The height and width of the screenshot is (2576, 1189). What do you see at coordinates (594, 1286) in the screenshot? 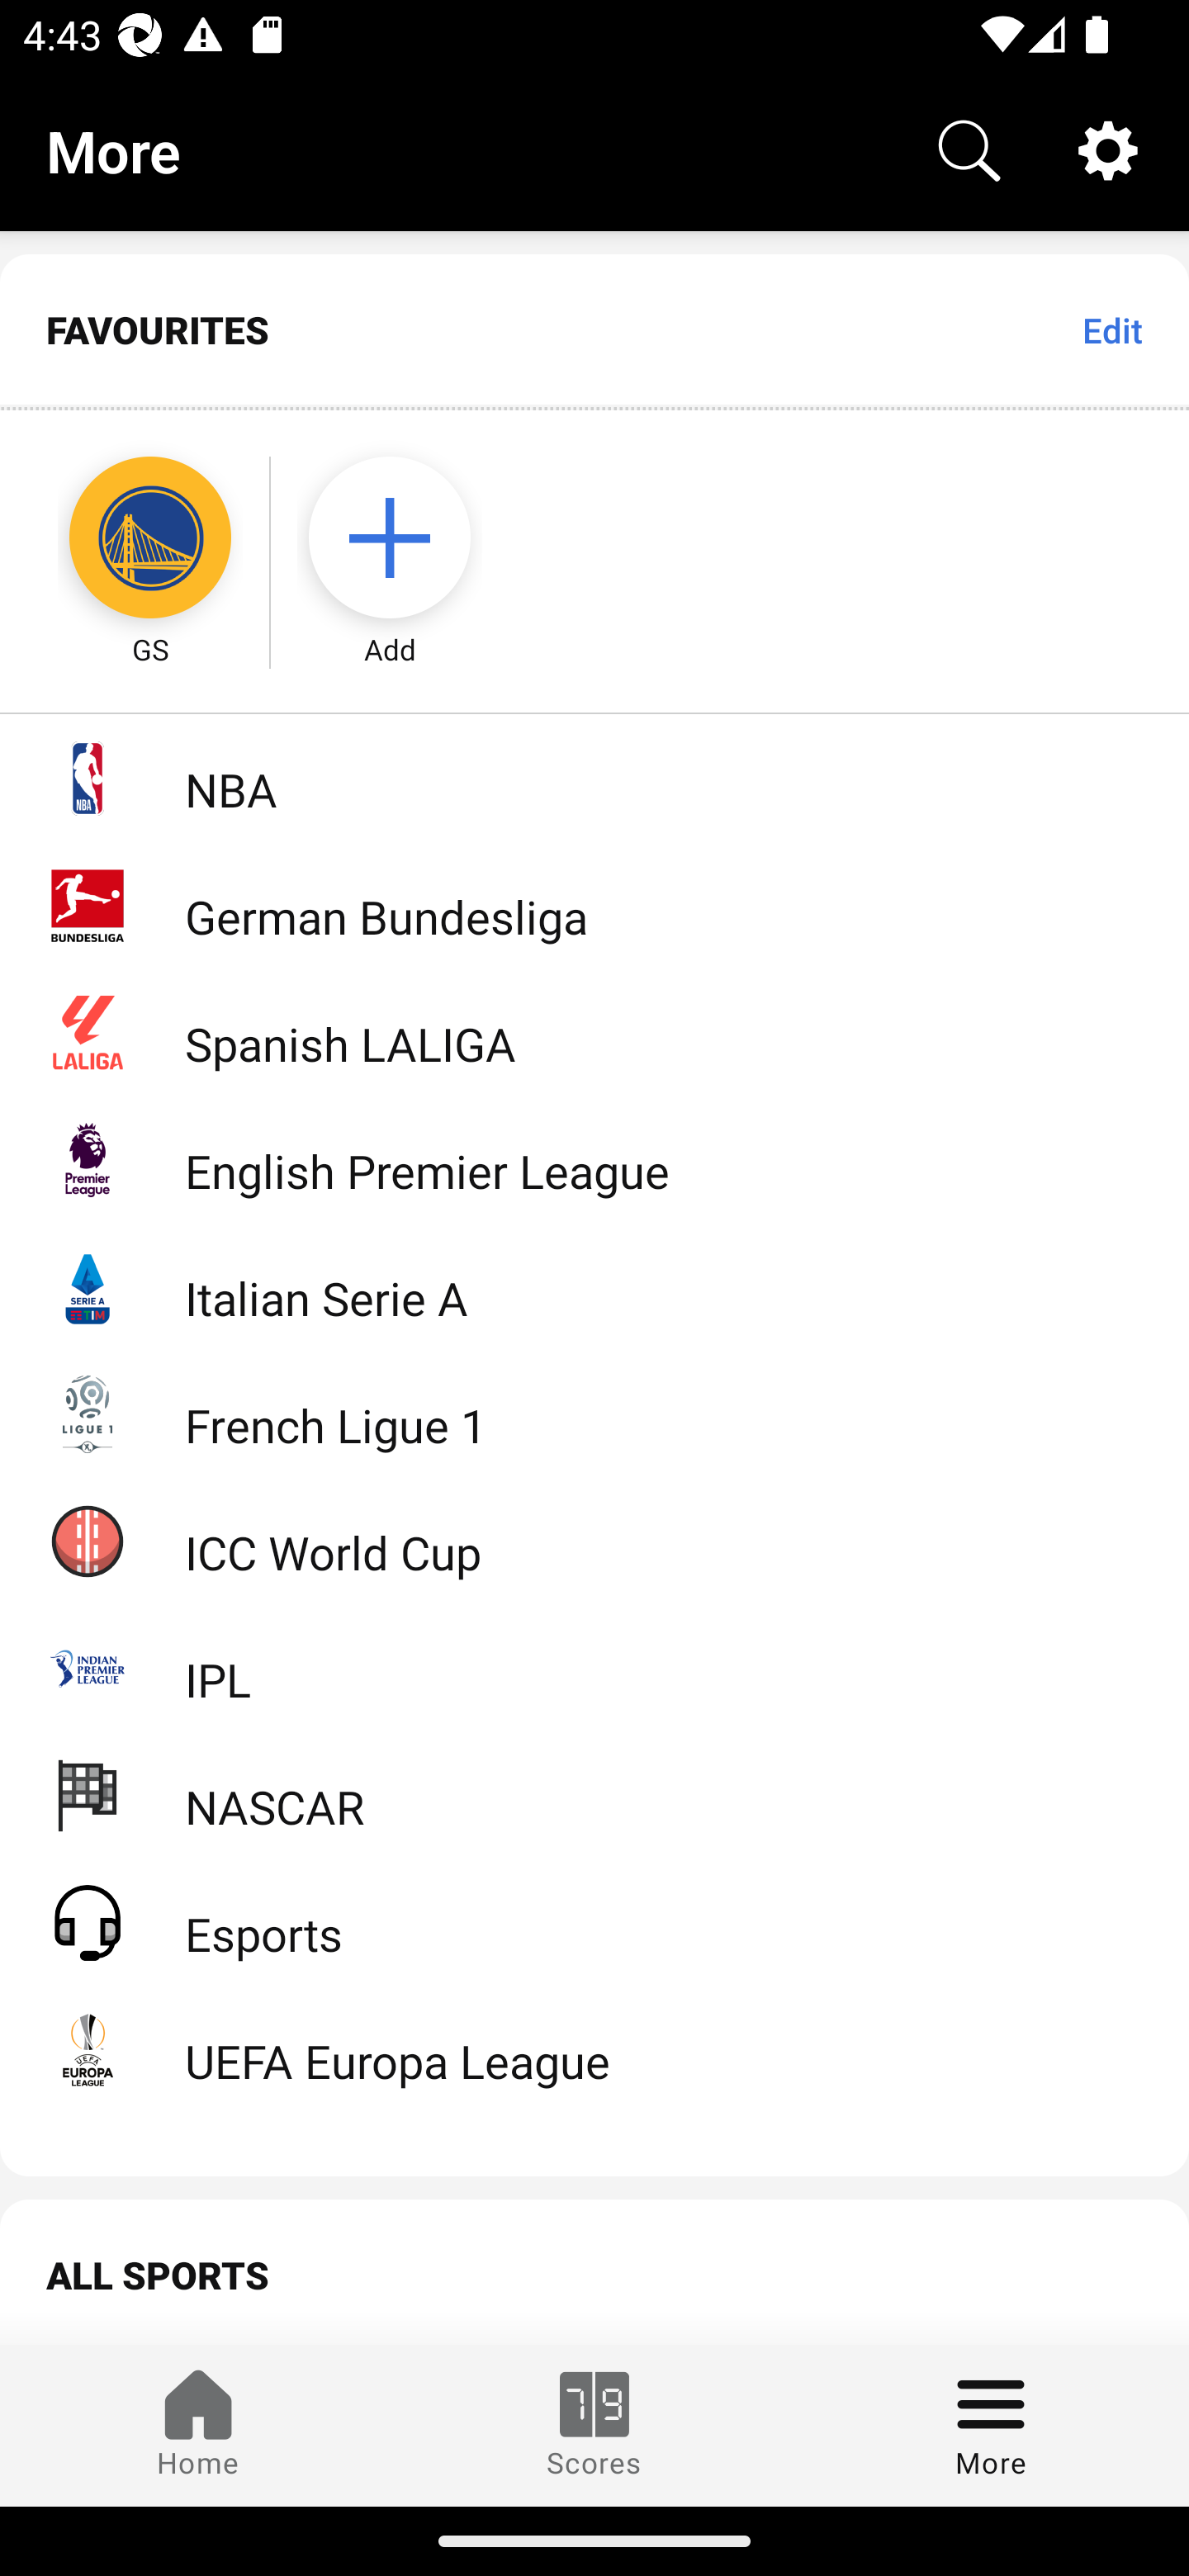
I see `Italian Serie A` at bounding box center [594, 1286].